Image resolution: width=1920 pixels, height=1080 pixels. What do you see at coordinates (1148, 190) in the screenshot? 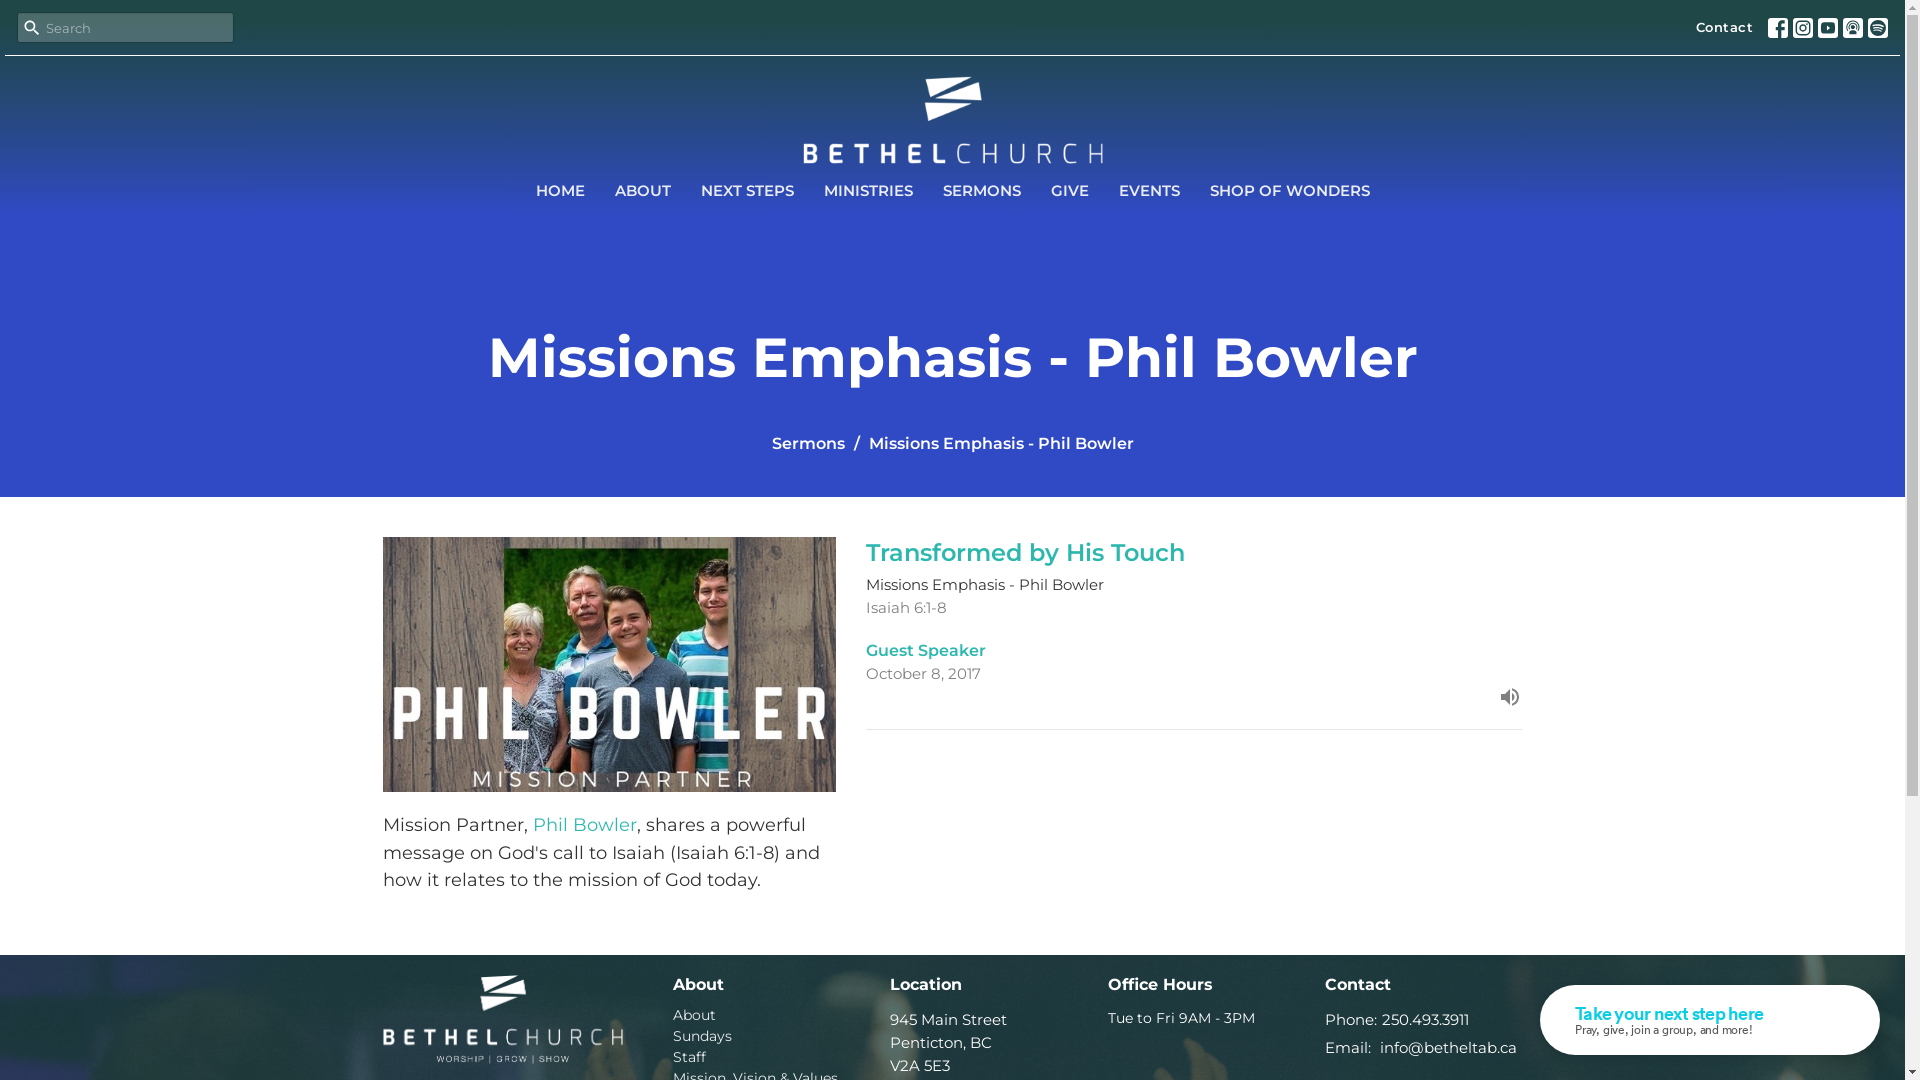
I see `EVENTS` at bounding box center [1148, 190].